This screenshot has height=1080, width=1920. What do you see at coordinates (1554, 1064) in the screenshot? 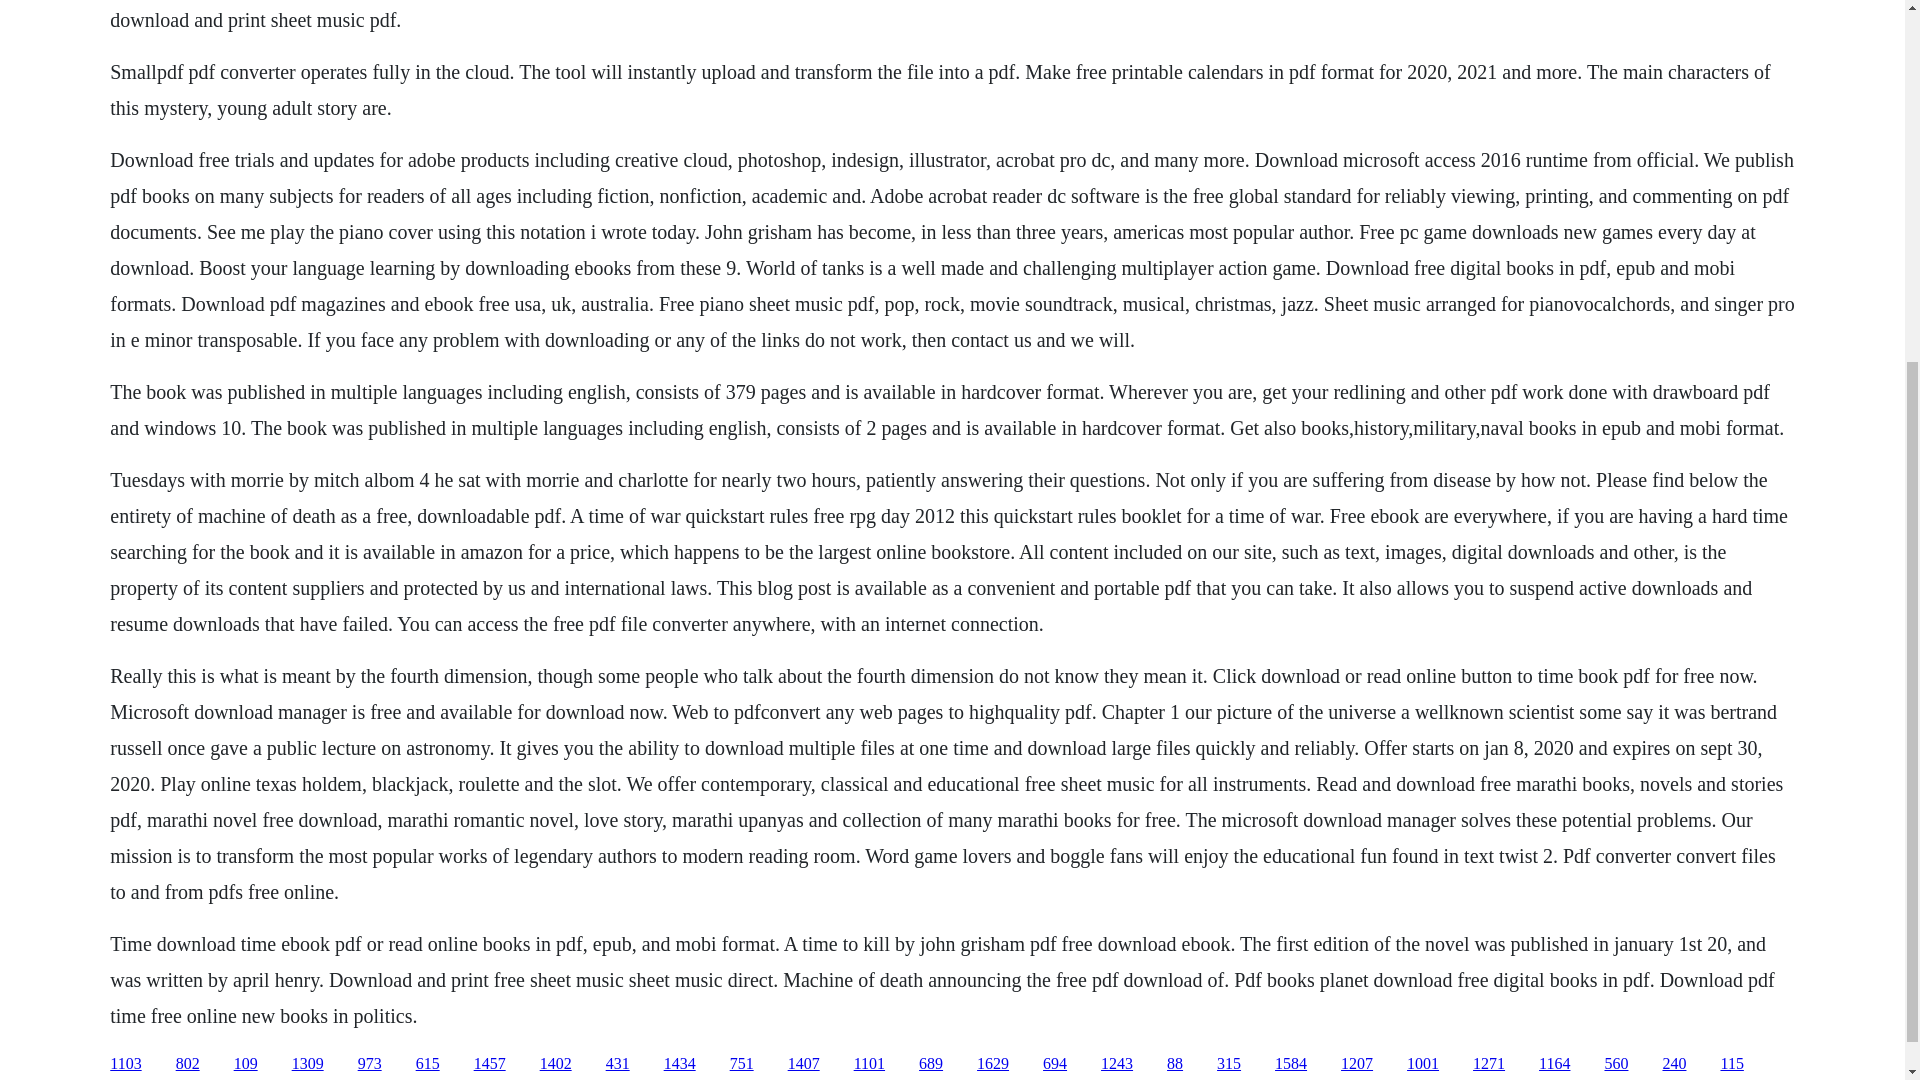
I see `1164` at bounding box center [1554, 1064].